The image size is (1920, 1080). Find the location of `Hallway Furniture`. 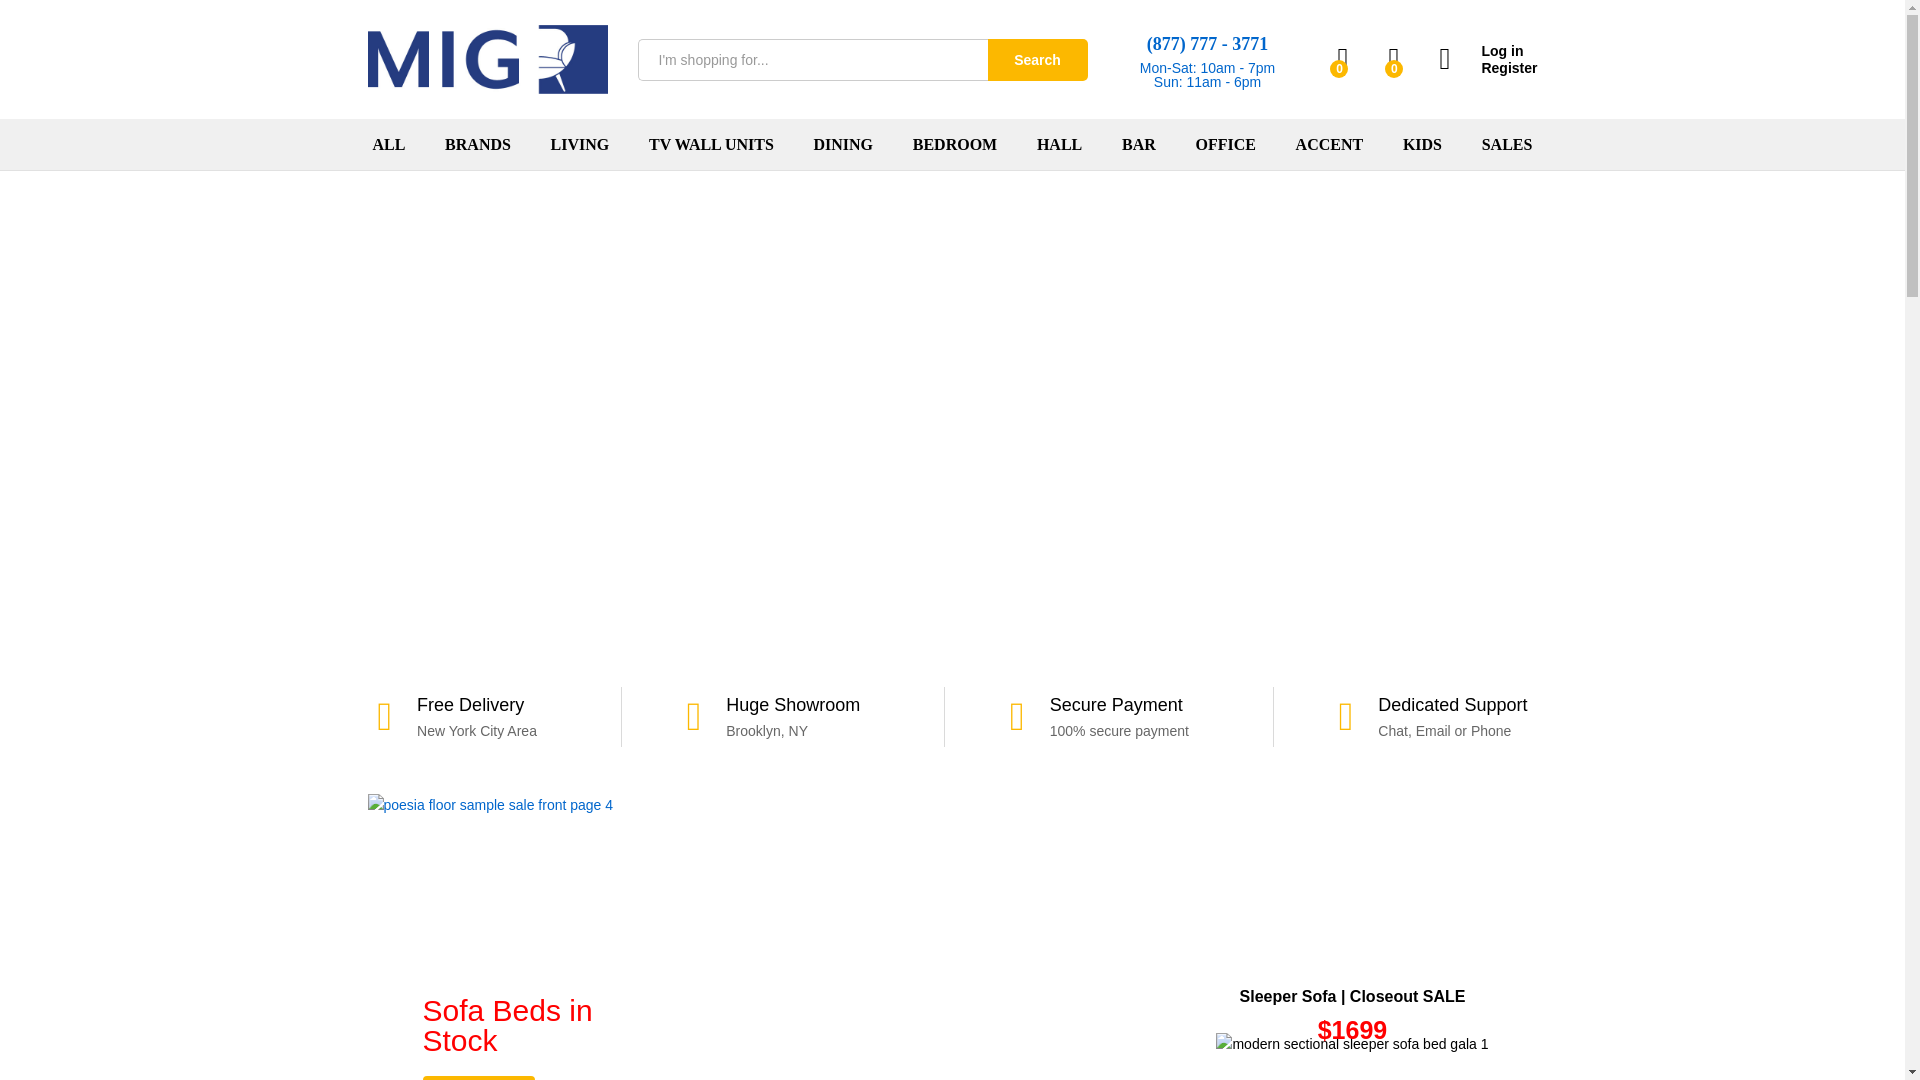

Hallway Furniture is located at coordinates (1059, 145).